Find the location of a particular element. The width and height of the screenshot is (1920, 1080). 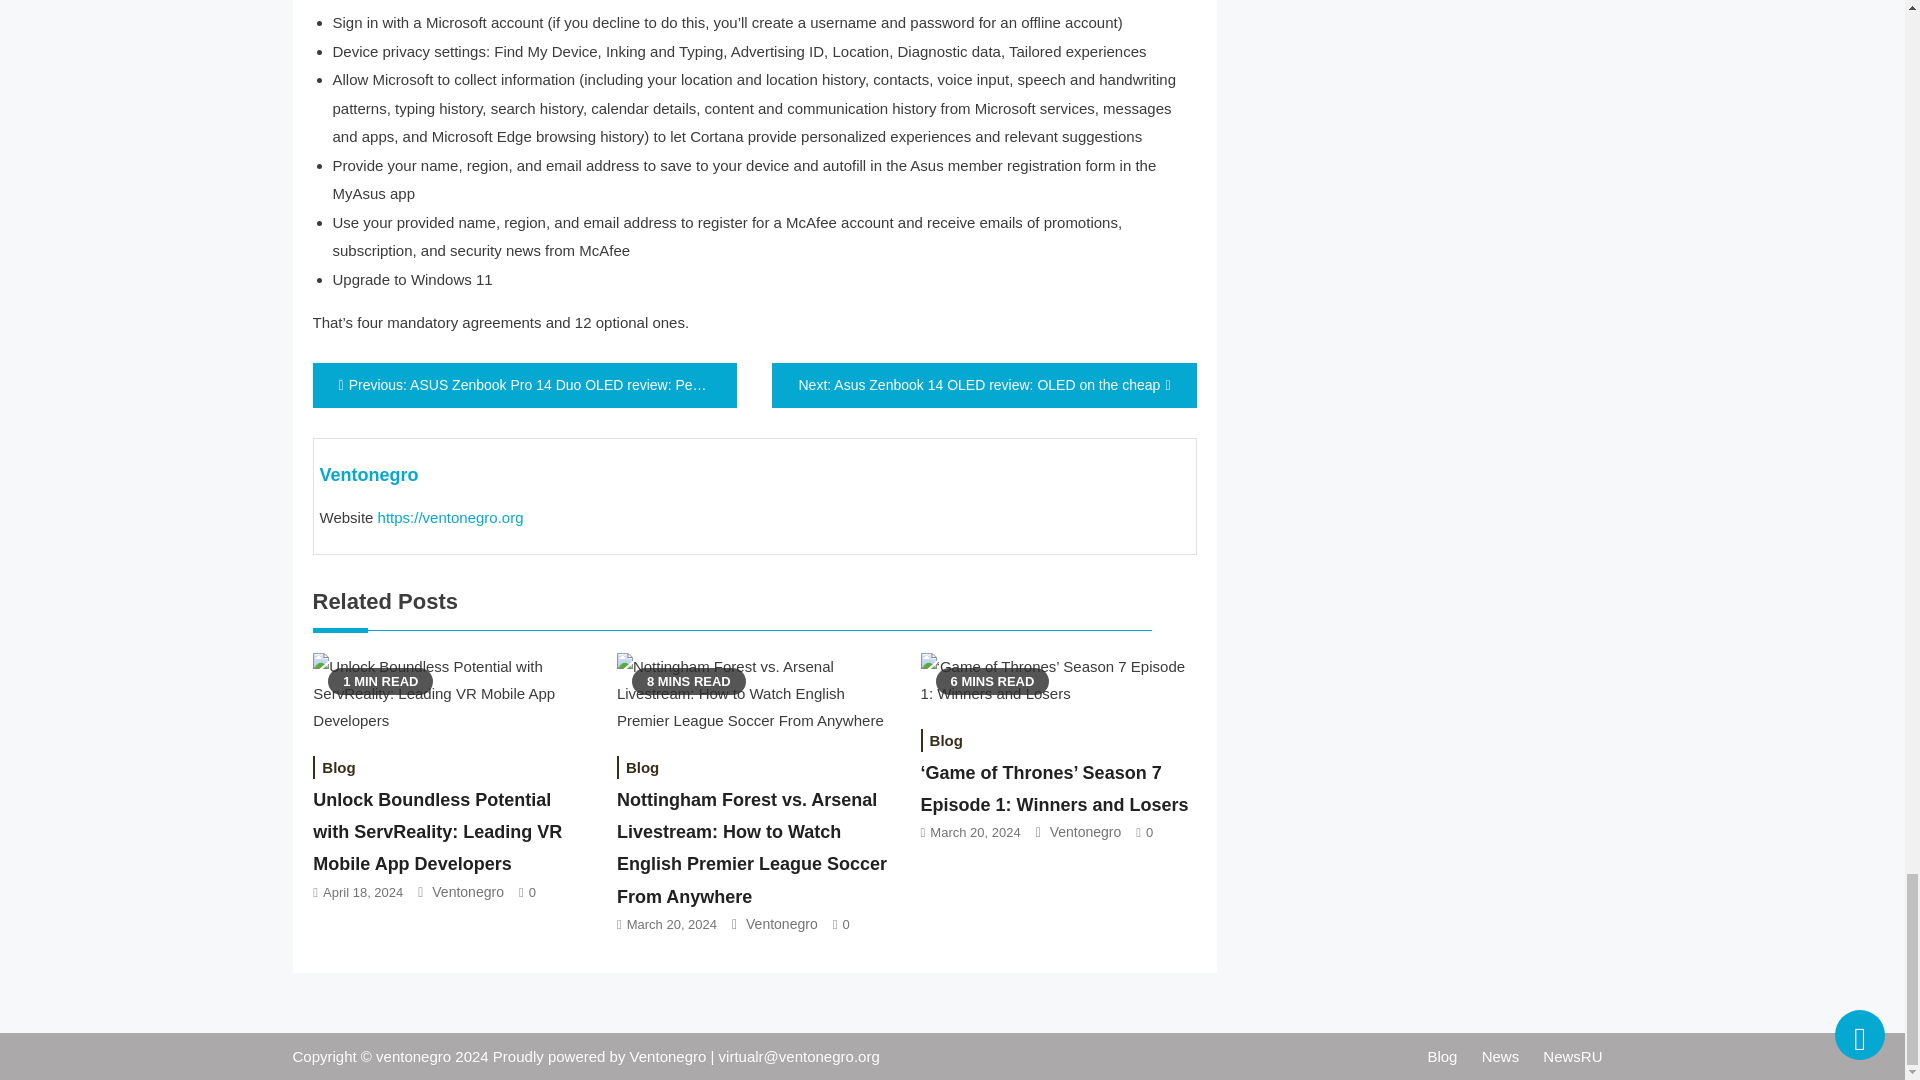

Blog is located at coordinates (642, 767).